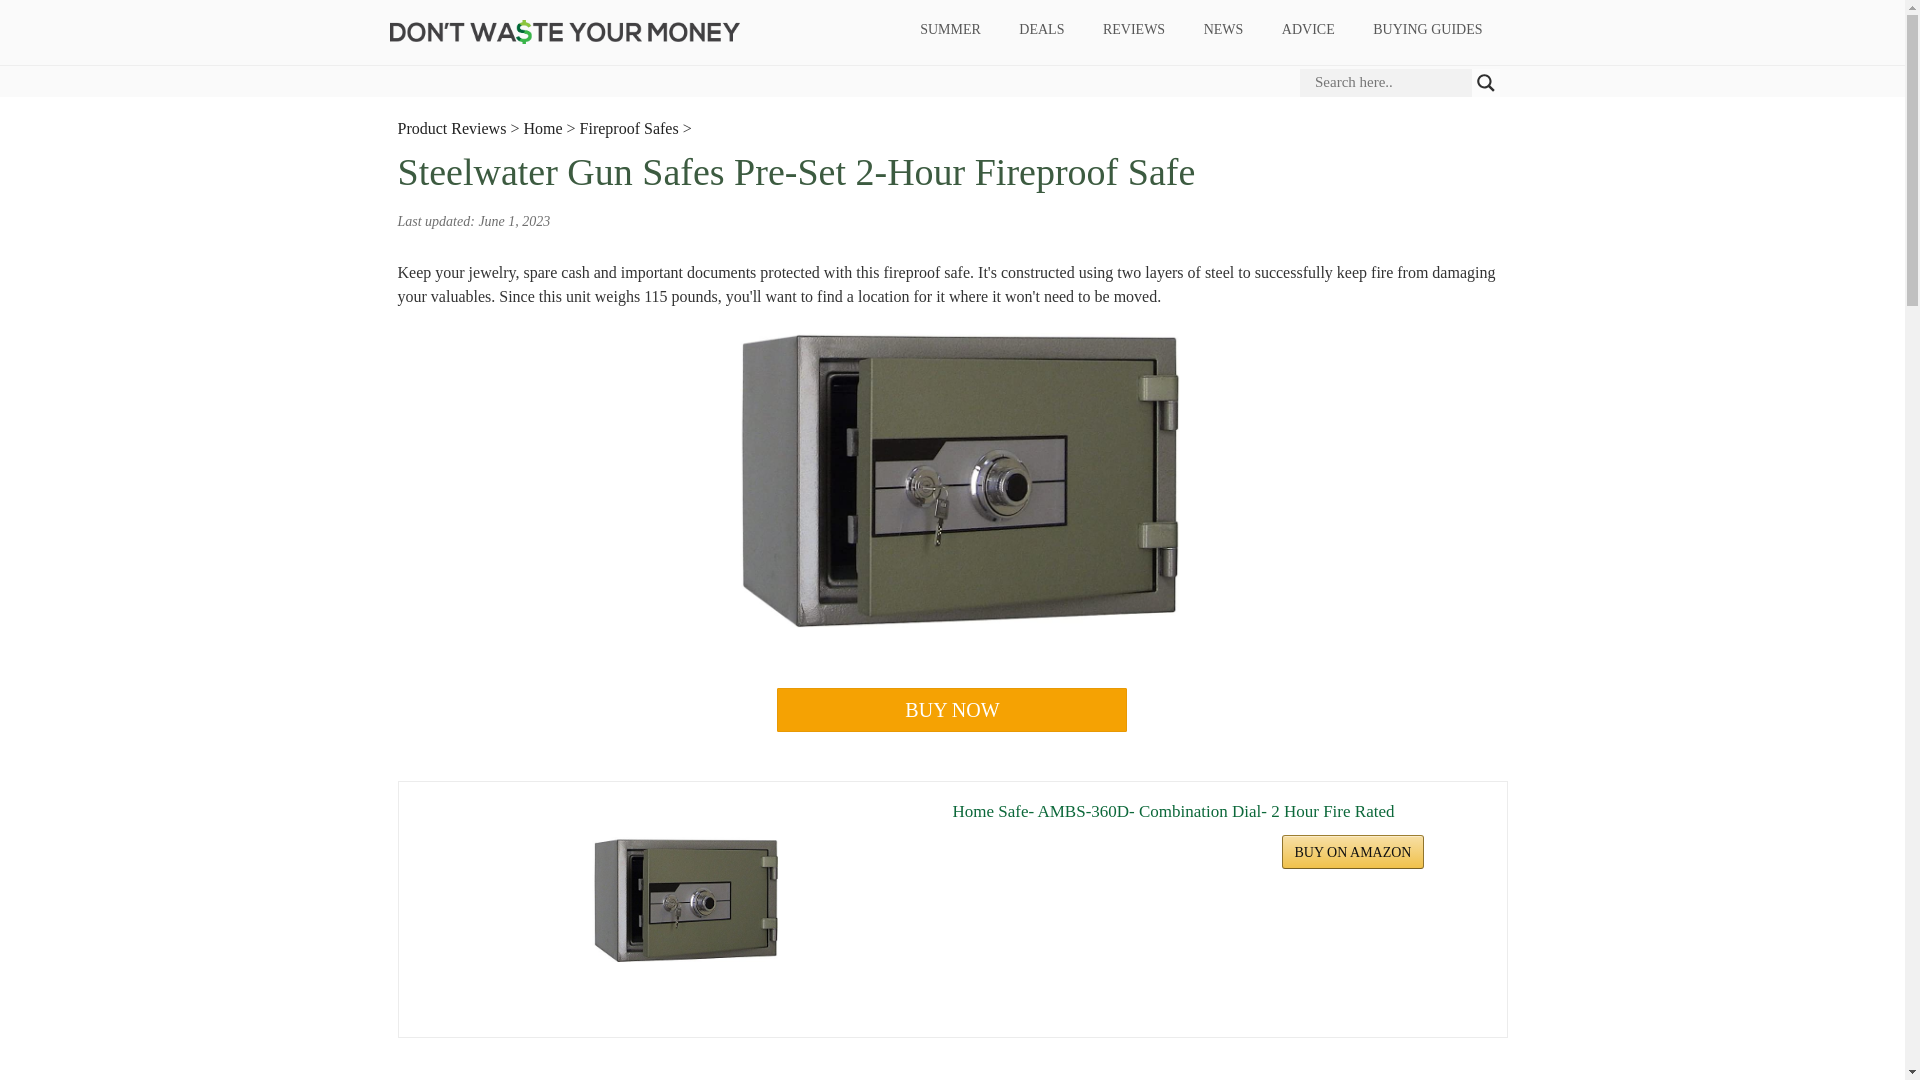  I want to click on REVIEWS, so click(1133, 30).